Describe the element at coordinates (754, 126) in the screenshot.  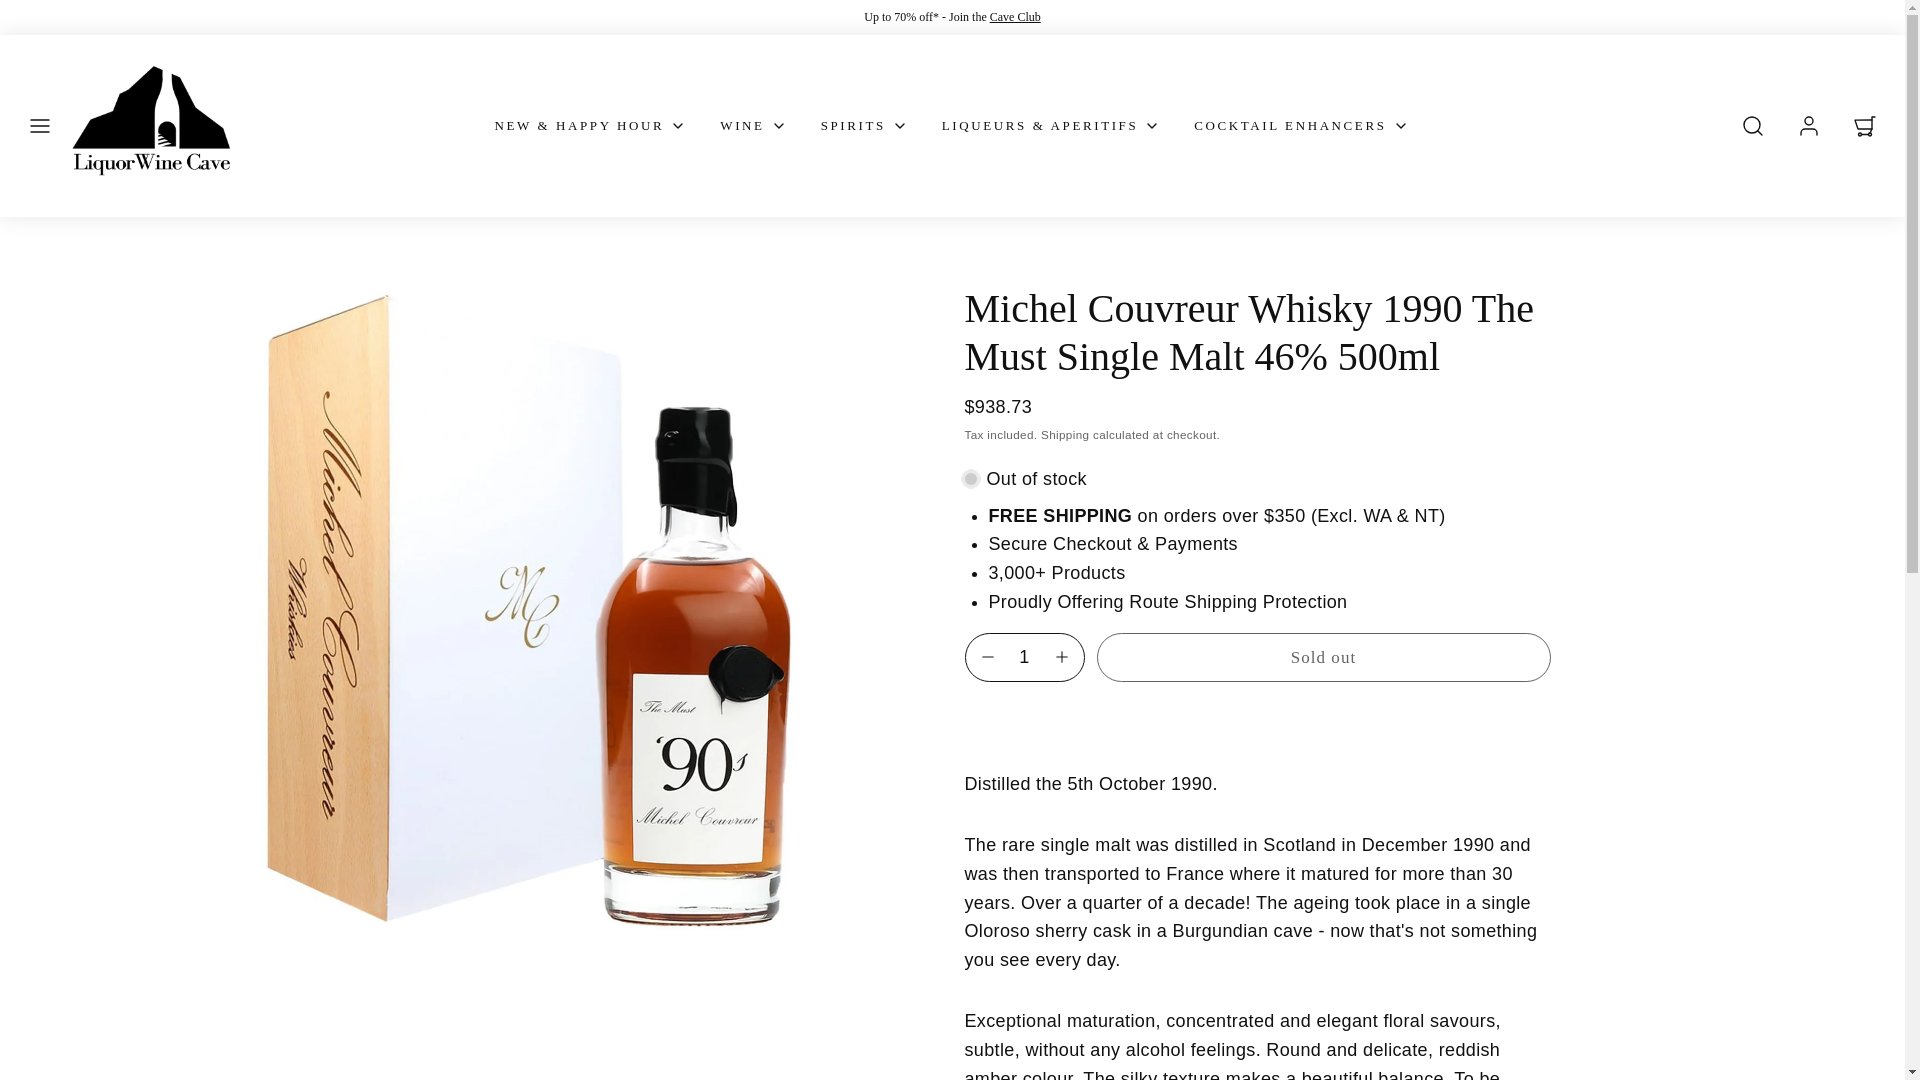
I see `WINE` at that location.